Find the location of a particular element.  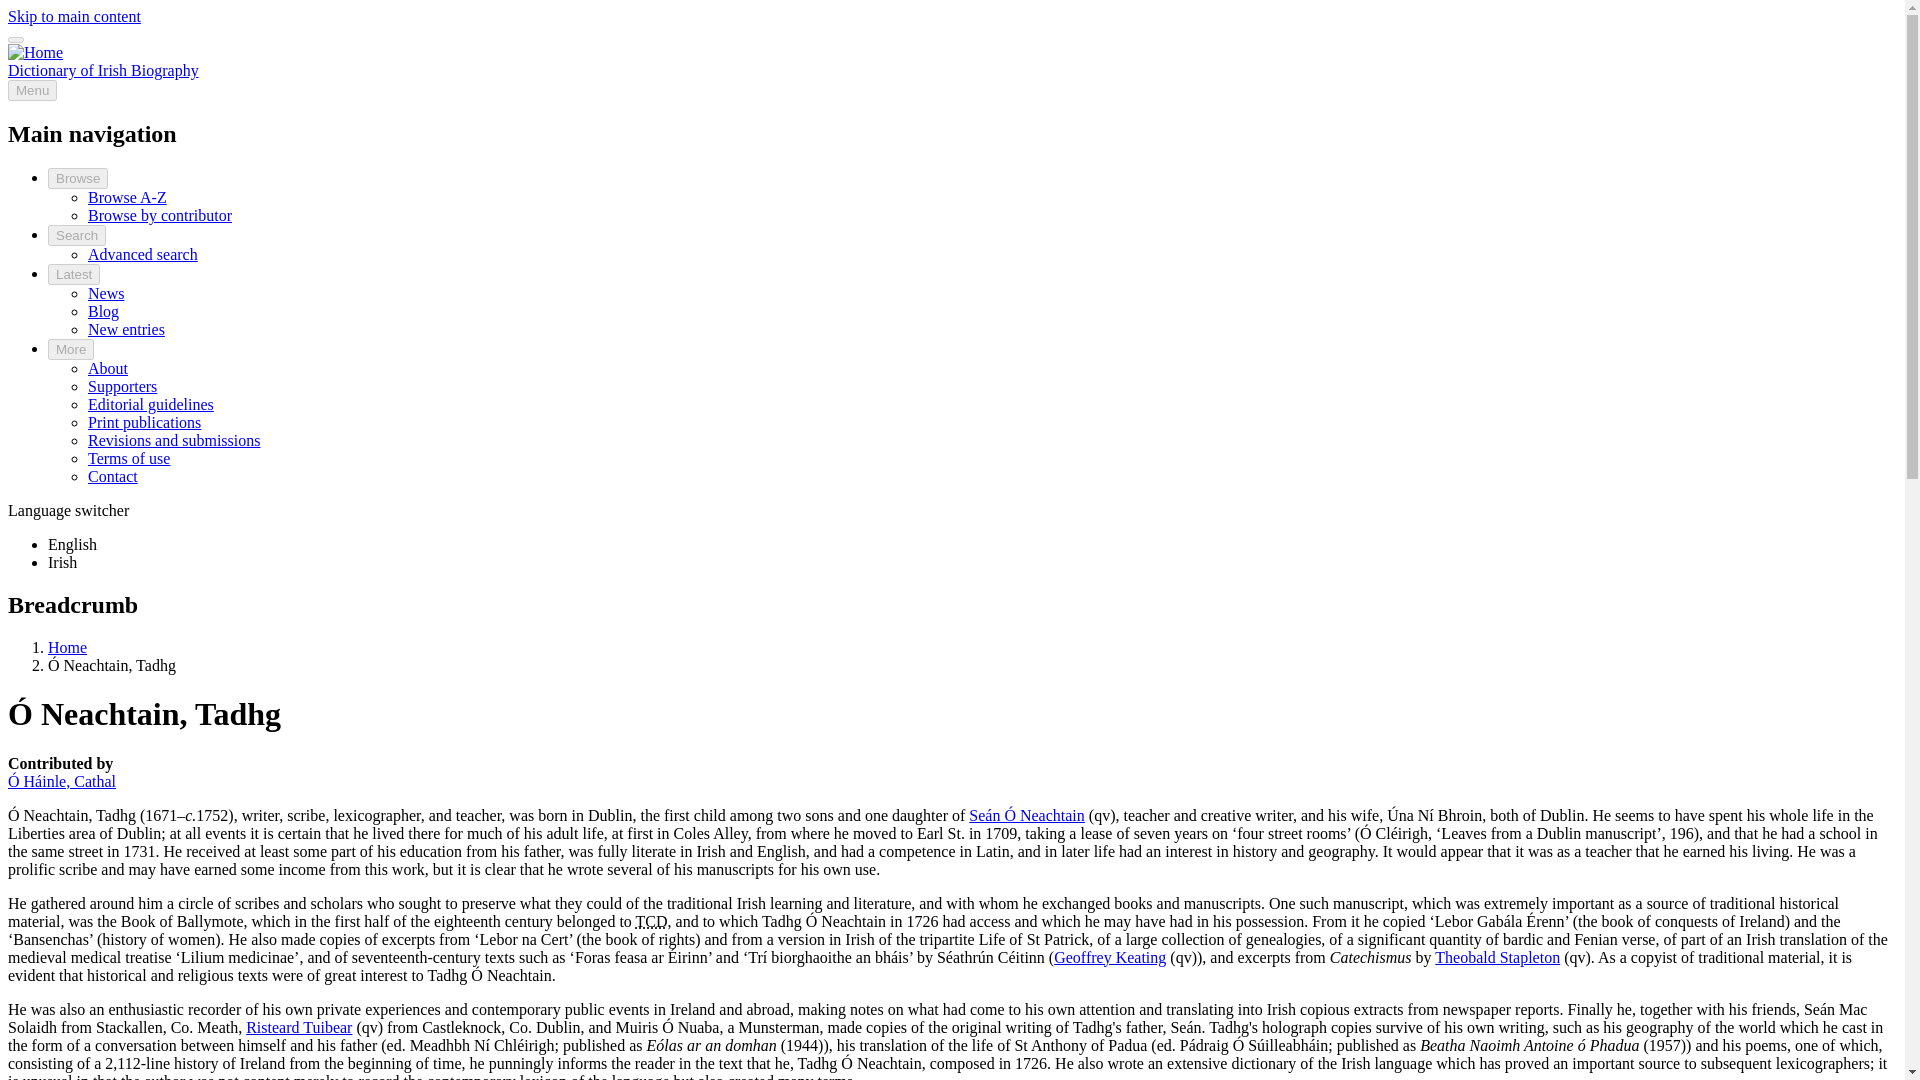

Menu is located at coordinates (32, 90).